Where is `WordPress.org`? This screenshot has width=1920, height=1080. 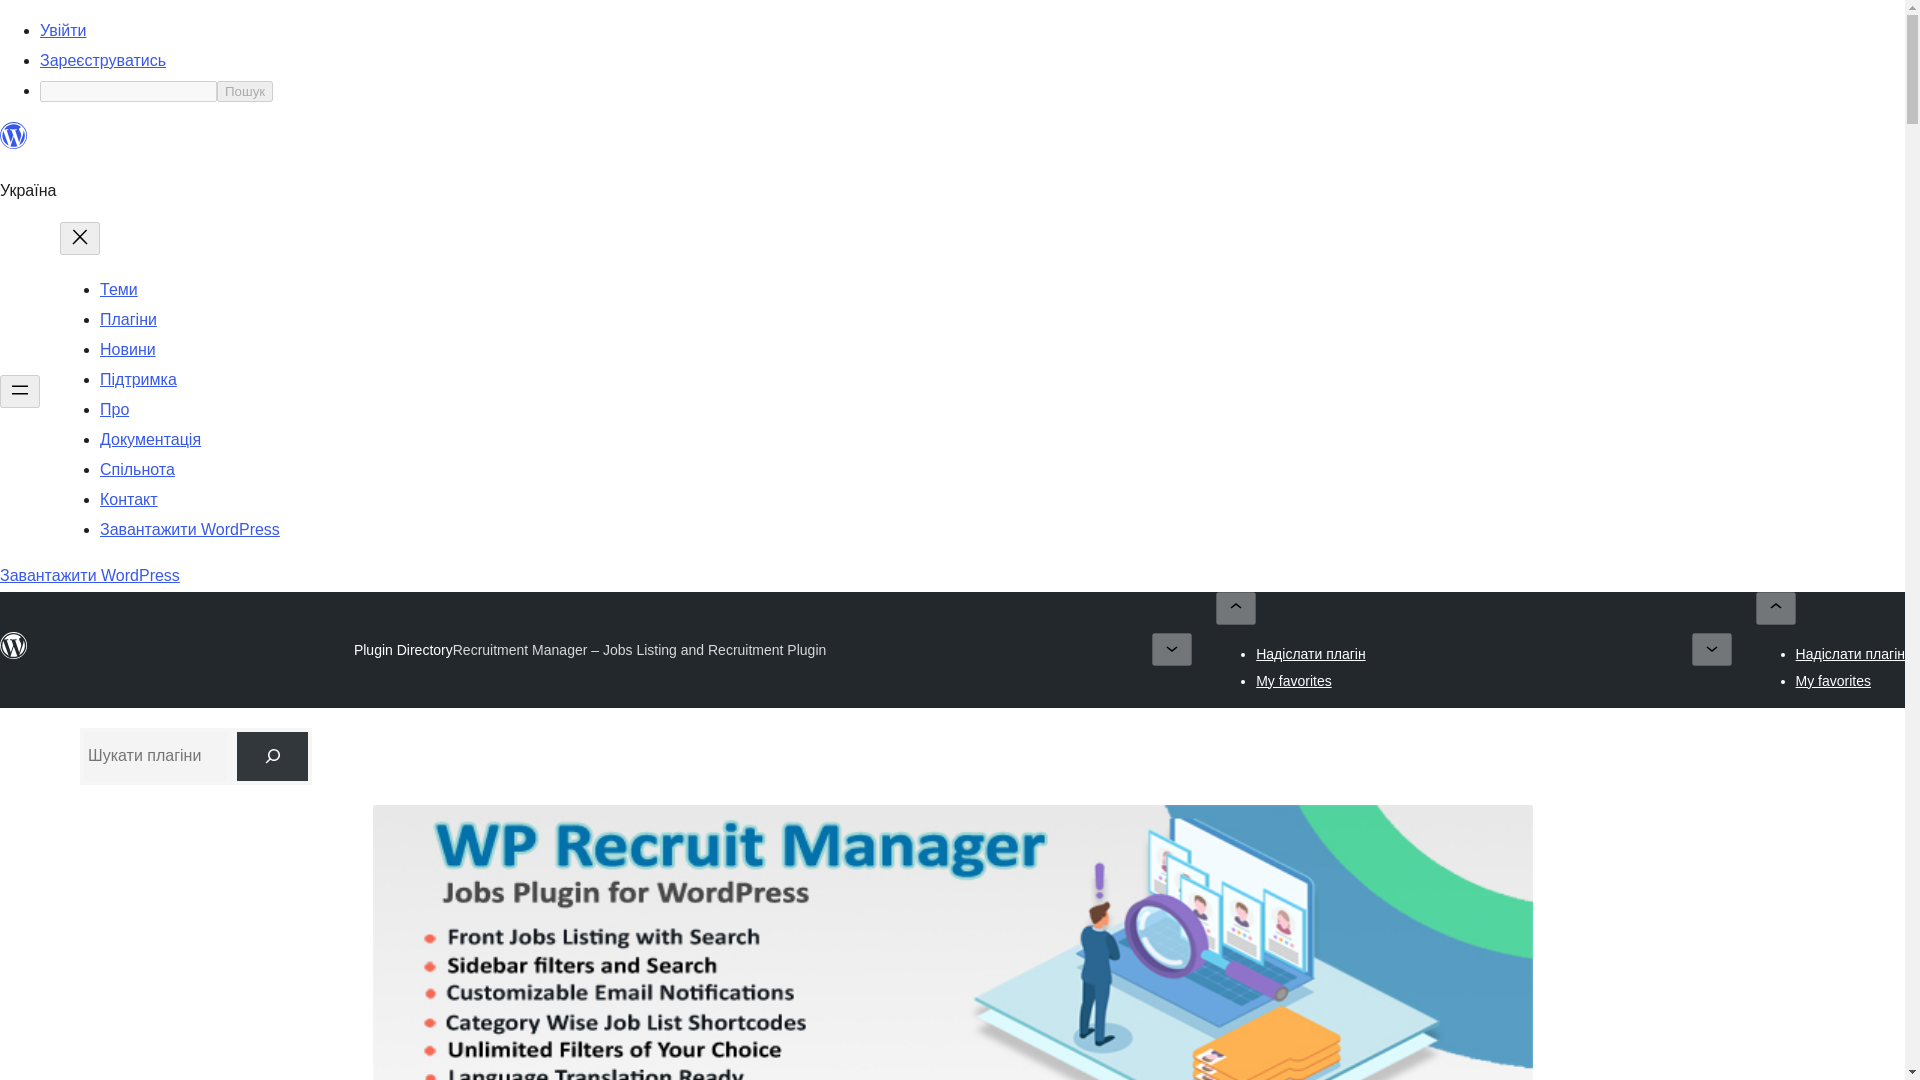
WordPress.org is located at coordinates (14, 645).